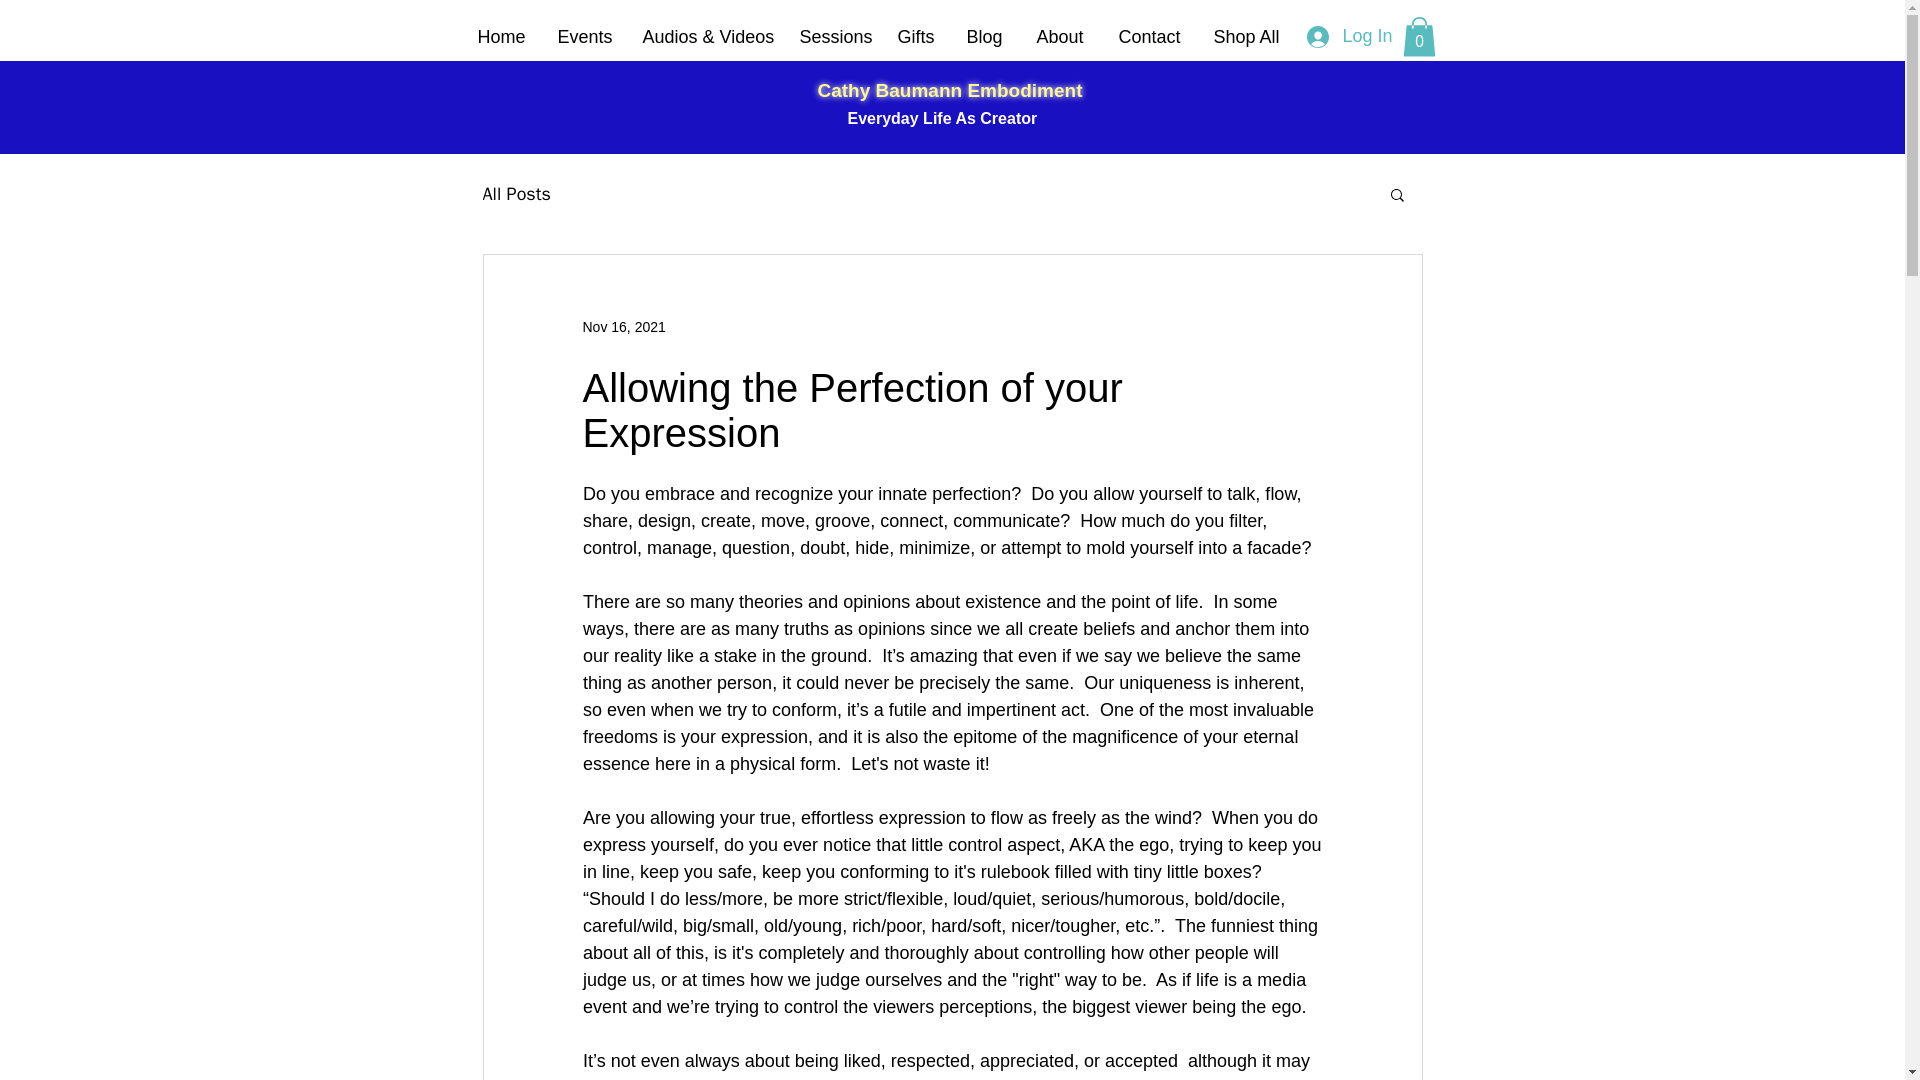  What do you see at coordinates (1062, 36) in the screenshot?
I see `About` at bounding box center [1062, 36].